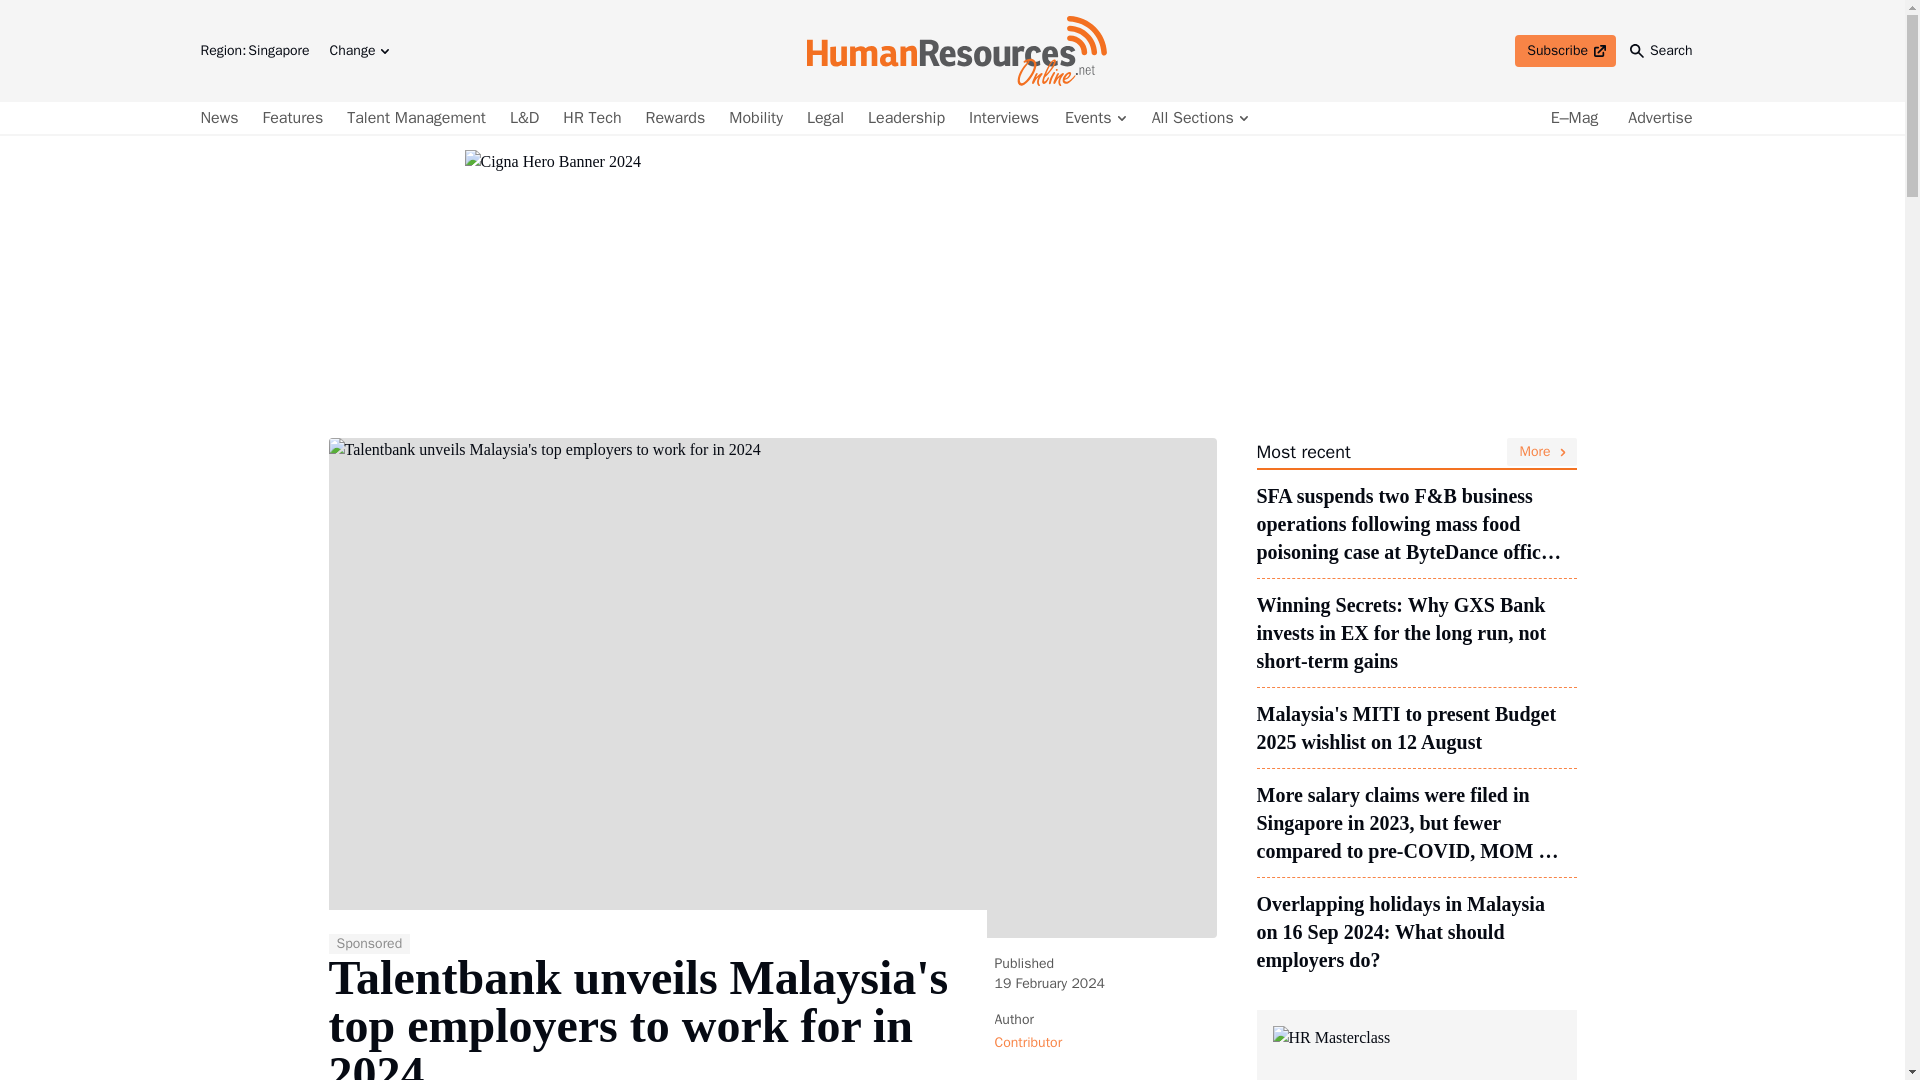 This screenshot has width=1920, height=1080. I want to click on Cigna Hero Banner 2024, so click(358, 50).